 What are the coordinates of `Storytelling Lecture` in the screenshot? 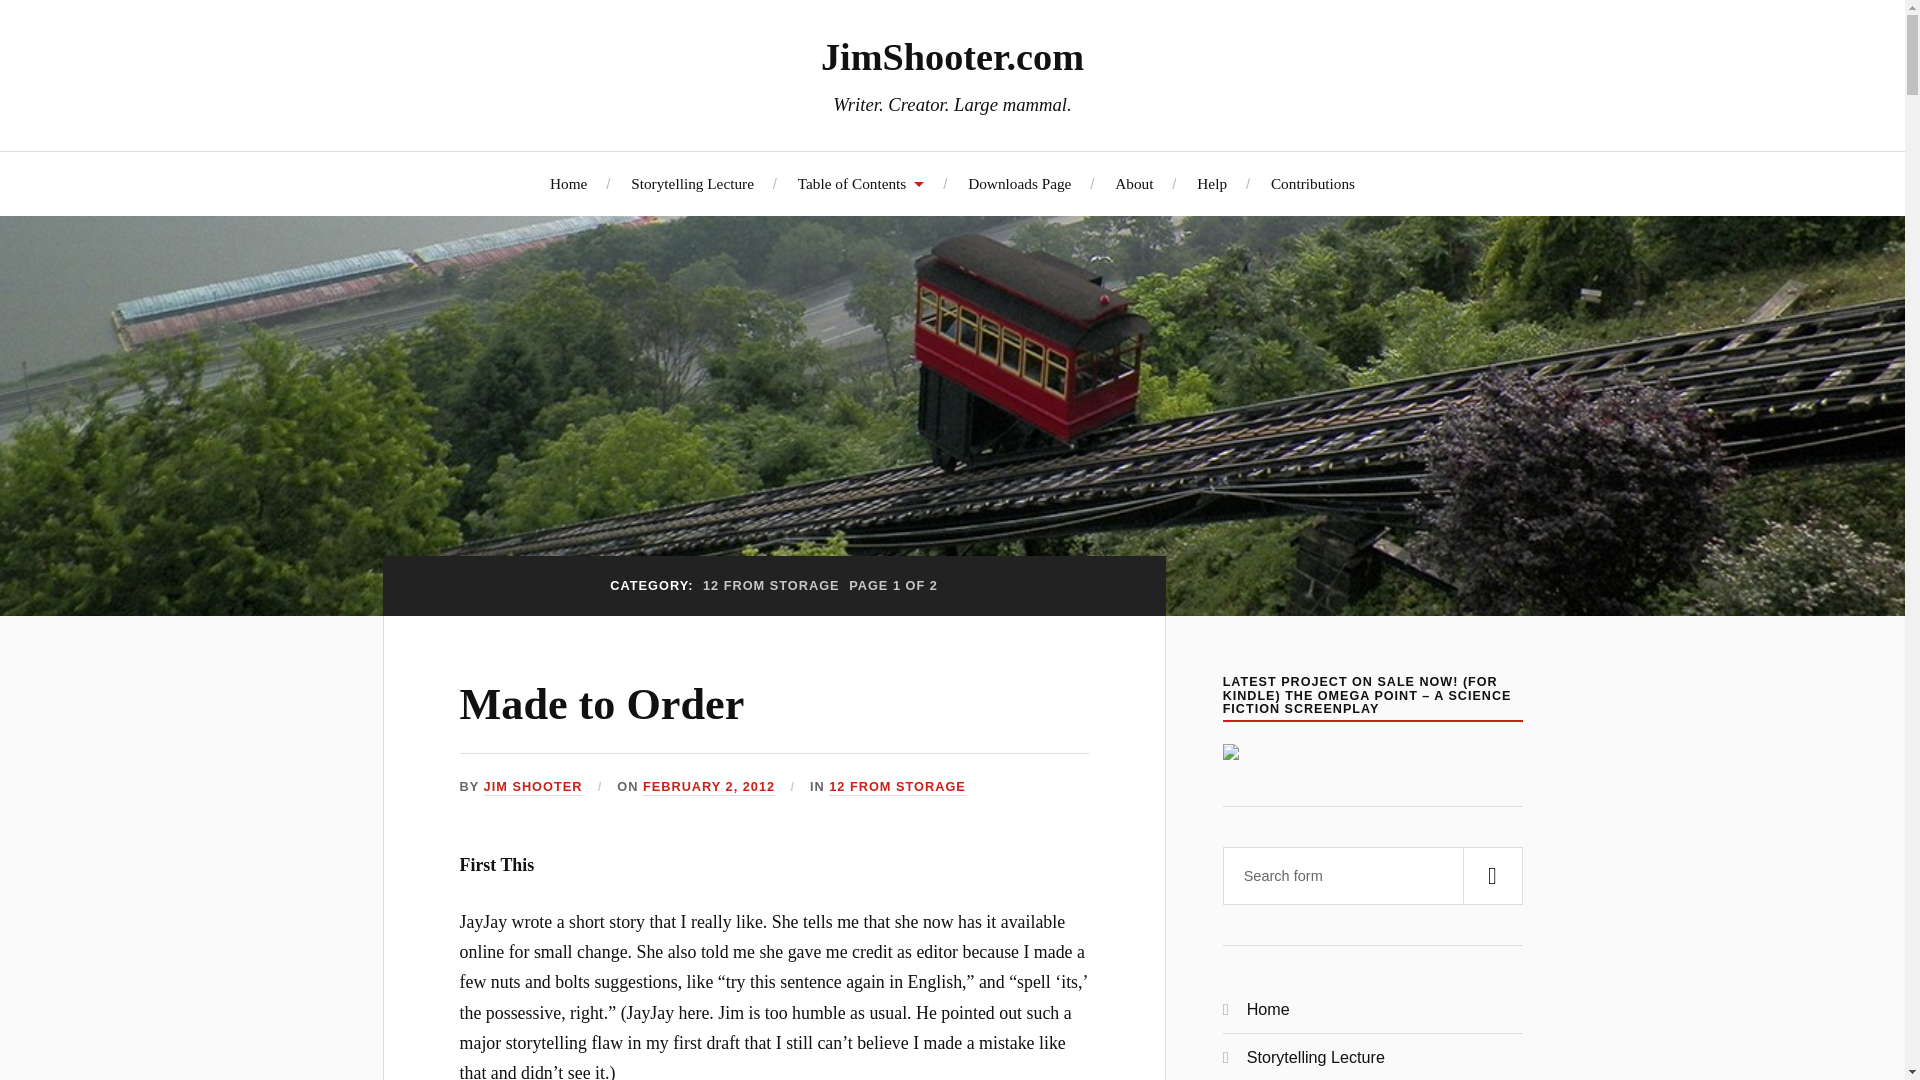 It's located at (692, 183).